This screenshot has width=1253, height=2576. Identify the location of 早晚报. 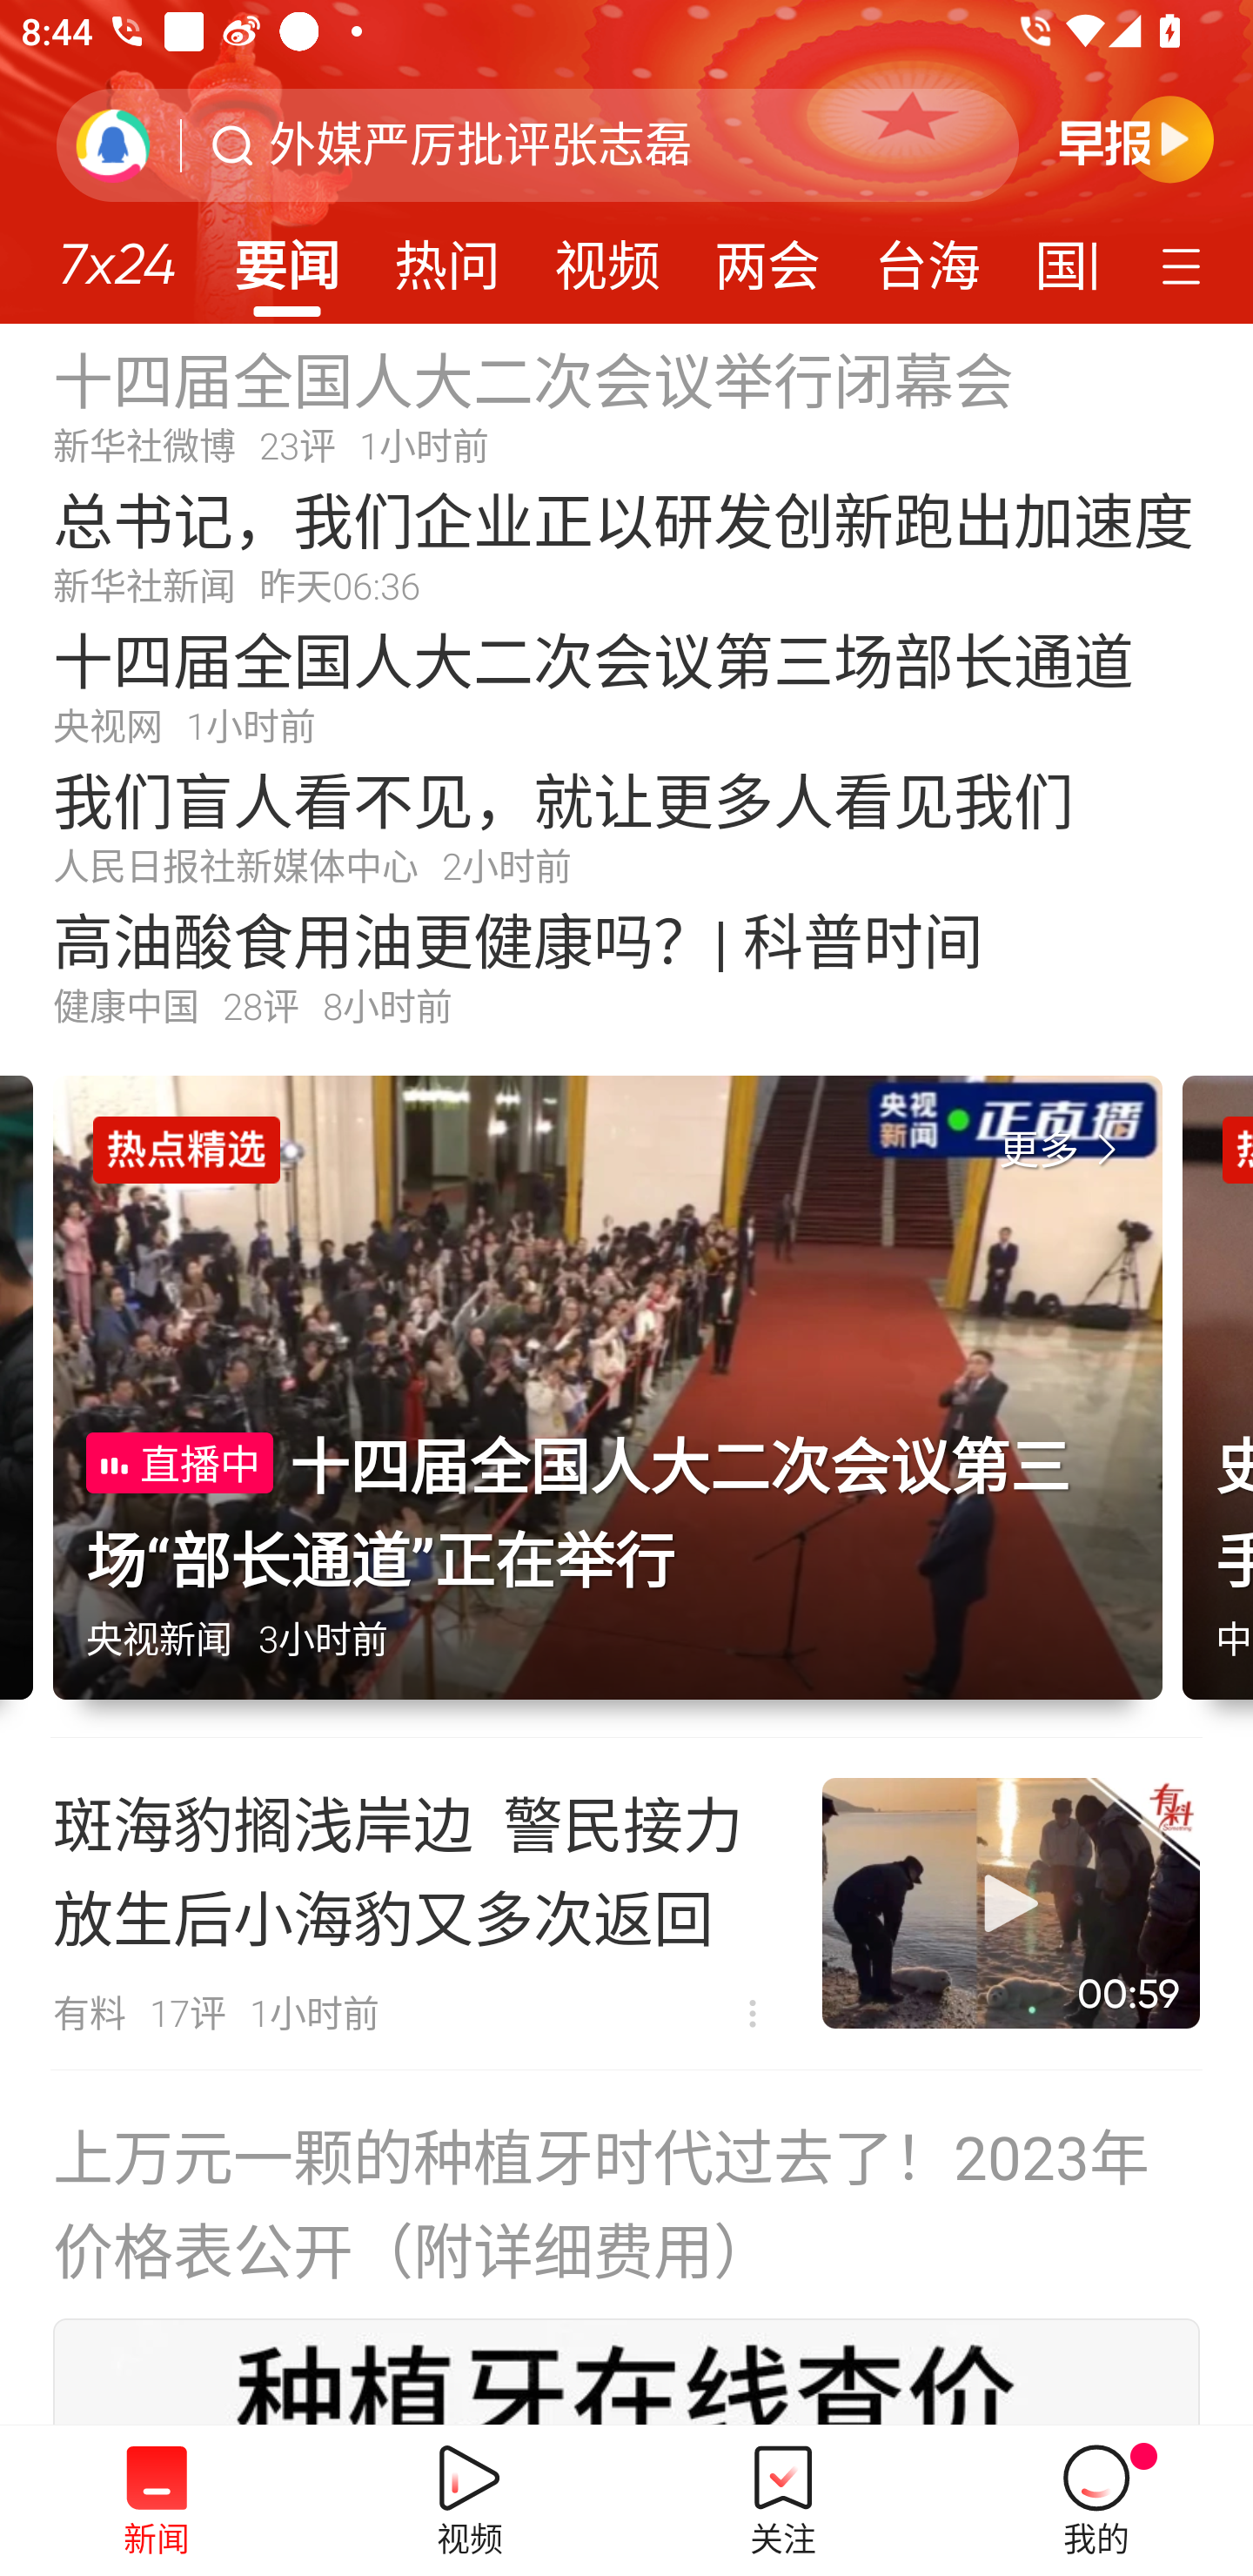
(1136, 138).